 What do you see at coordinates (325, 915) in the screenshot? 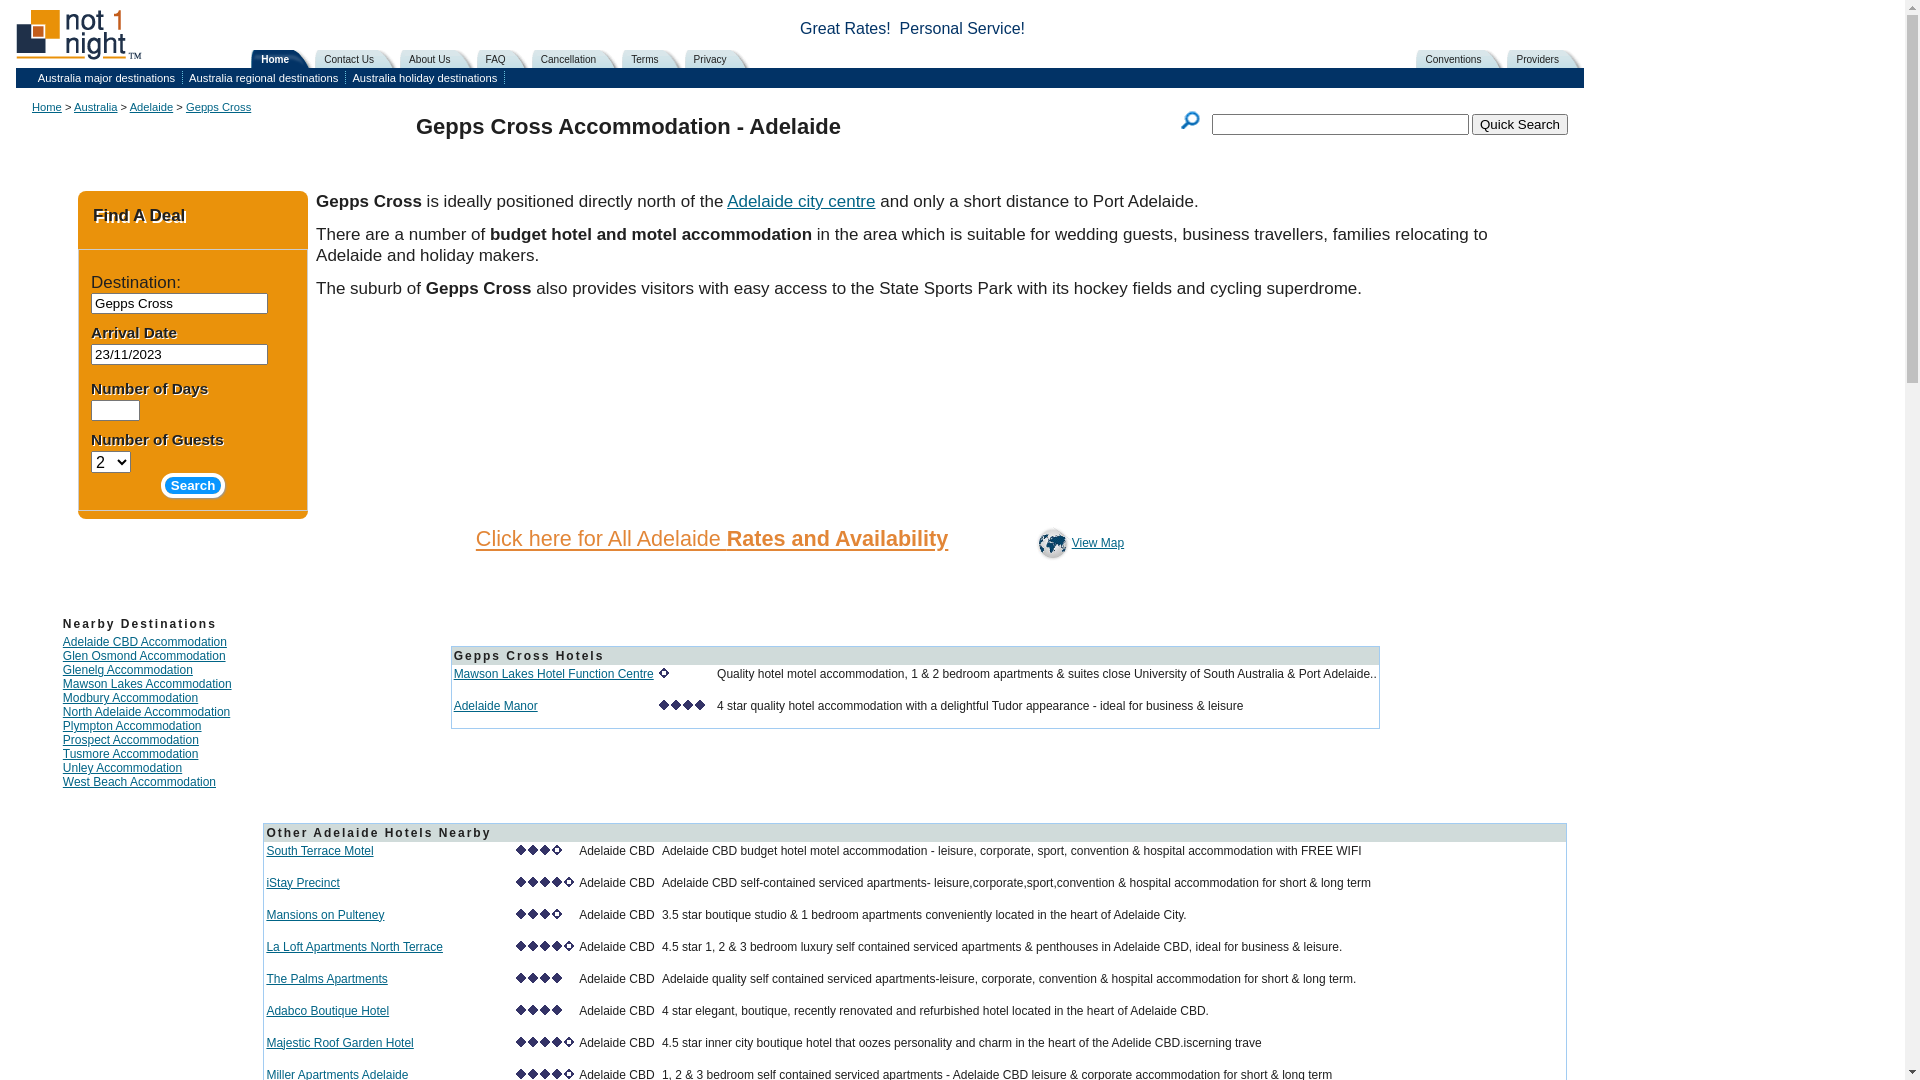
I see `Mansions on Pulteney` at bounding box center [325, 915].